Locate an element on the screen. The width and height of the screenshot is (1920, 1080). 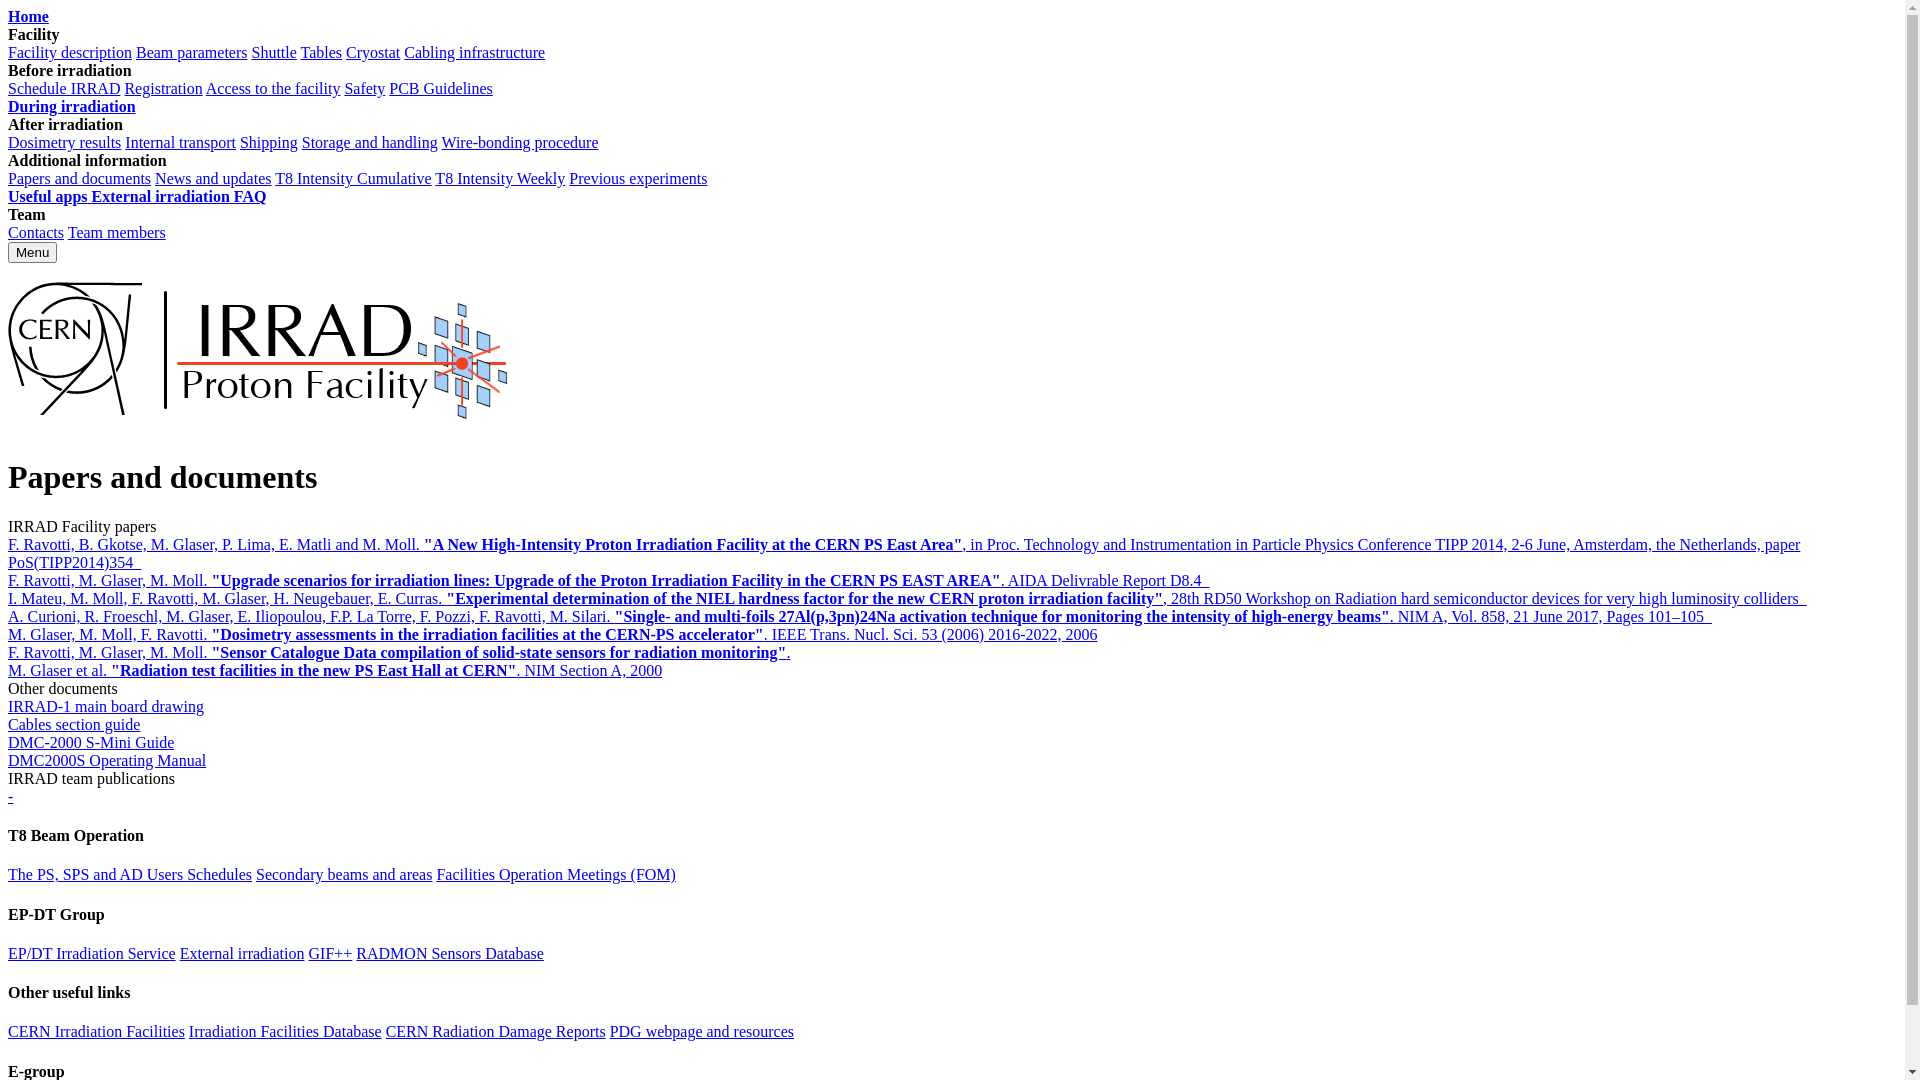
Cabling infrastructure is located at coordinates (474, 52).